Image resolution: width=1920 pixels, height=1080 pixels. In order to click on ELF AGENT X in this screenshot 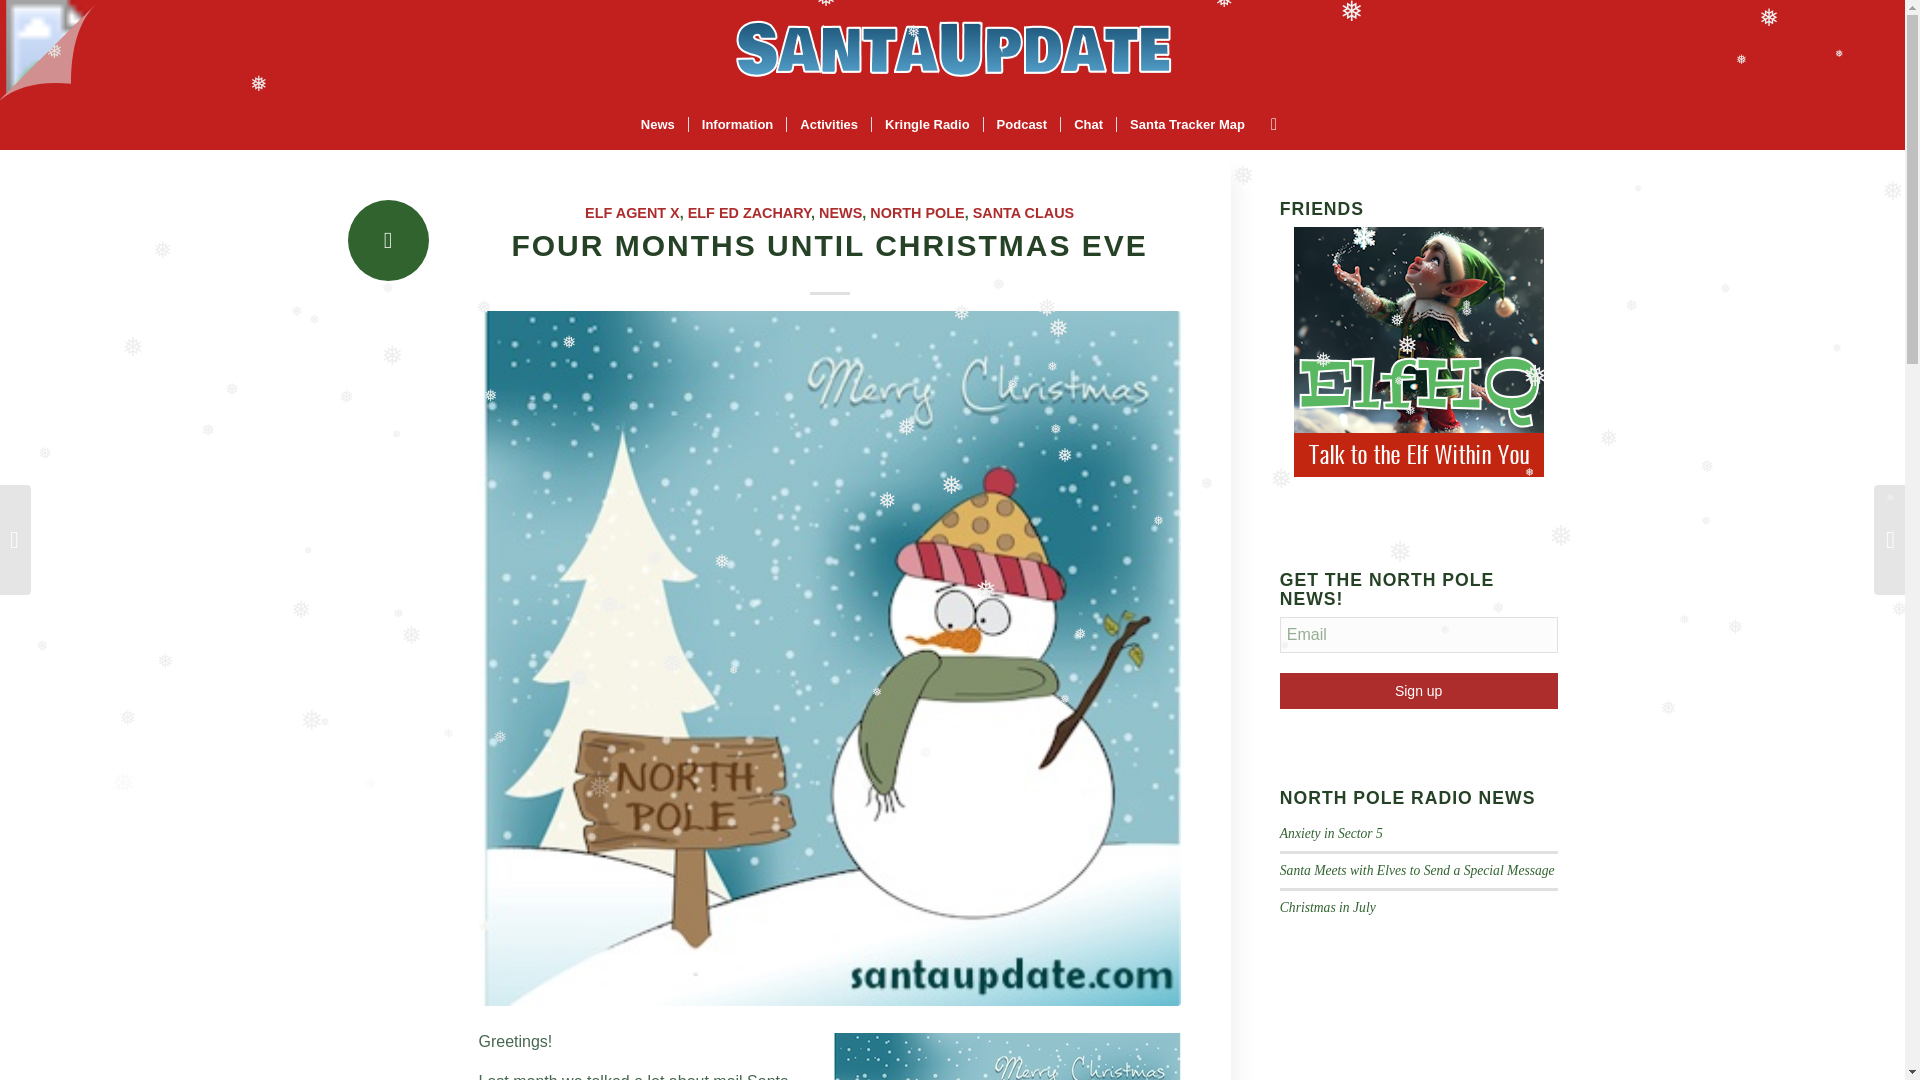, I will do `click(632, 213)`.